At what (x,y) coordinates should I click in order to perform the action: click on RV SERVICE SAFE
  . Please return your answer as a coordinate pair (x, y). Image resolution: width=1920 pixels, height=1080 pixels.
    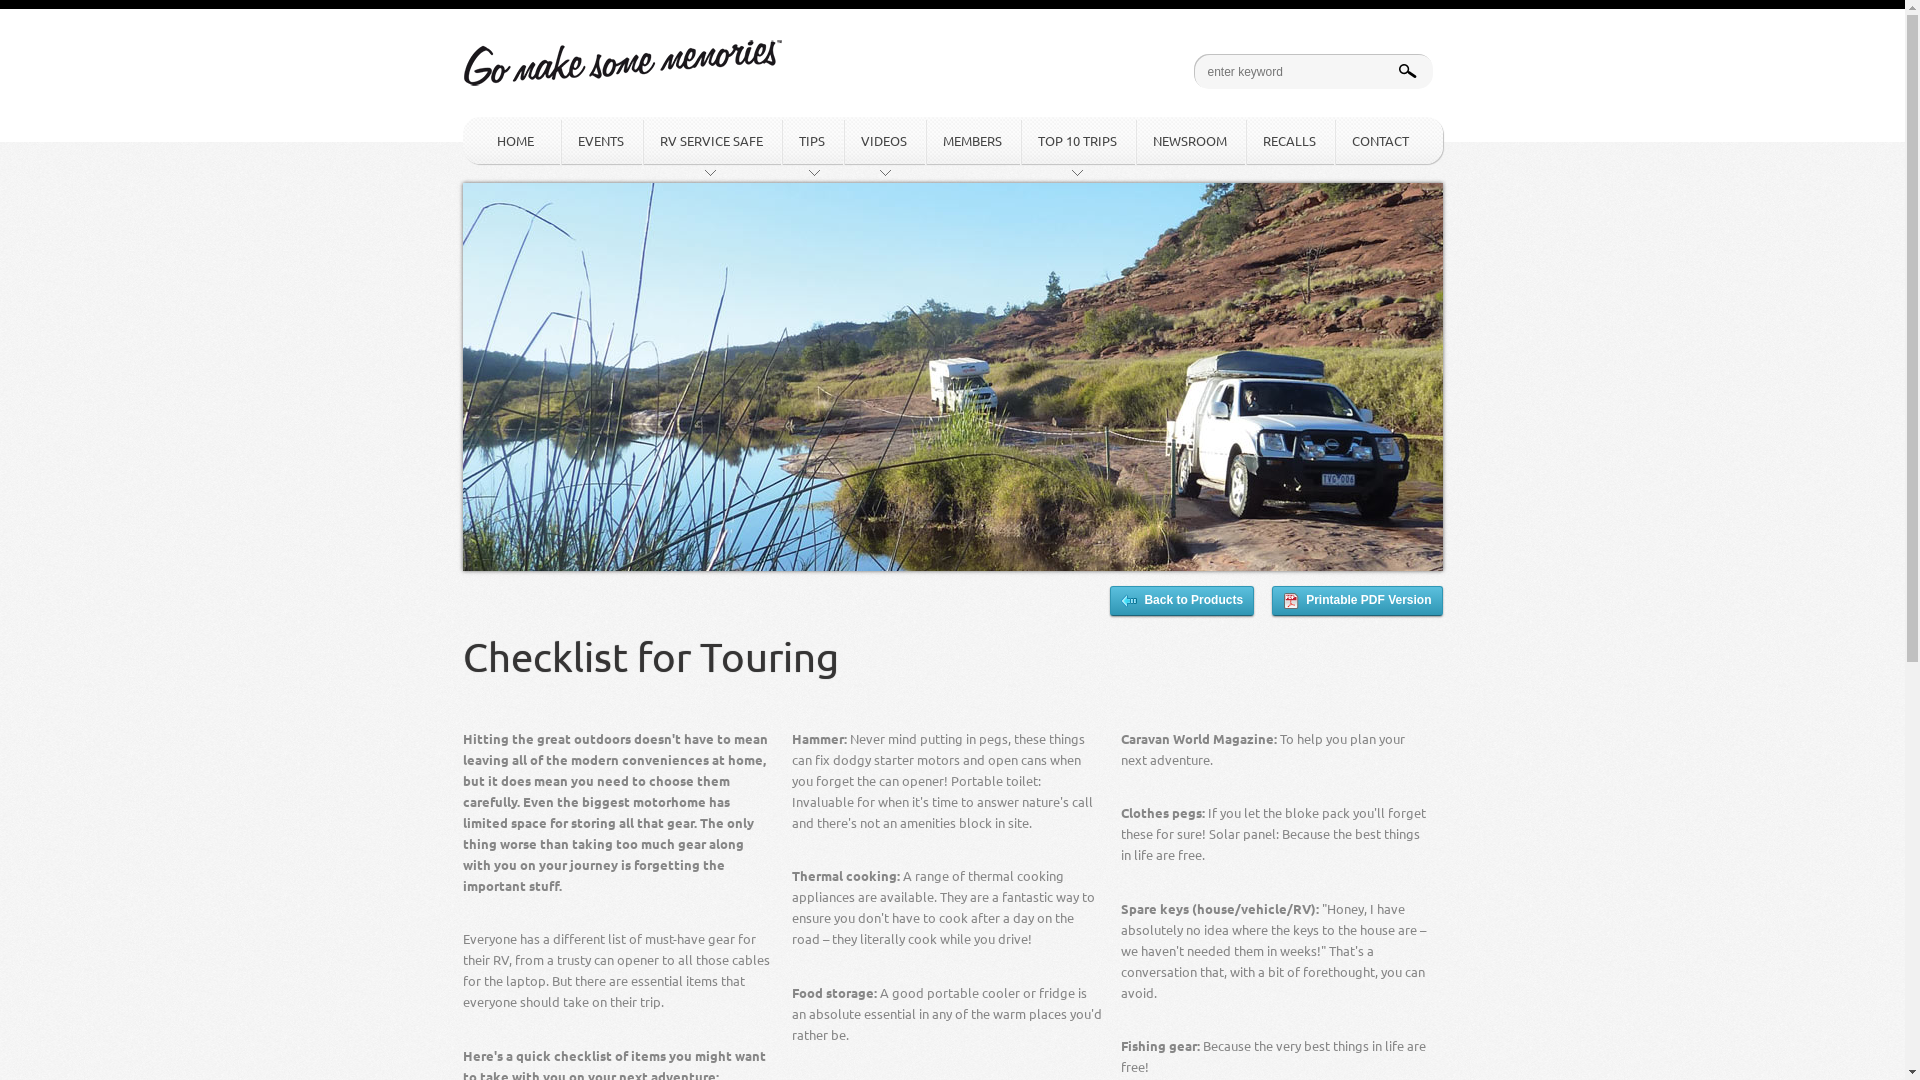
    Looking at the image, I should click on (712, 141).